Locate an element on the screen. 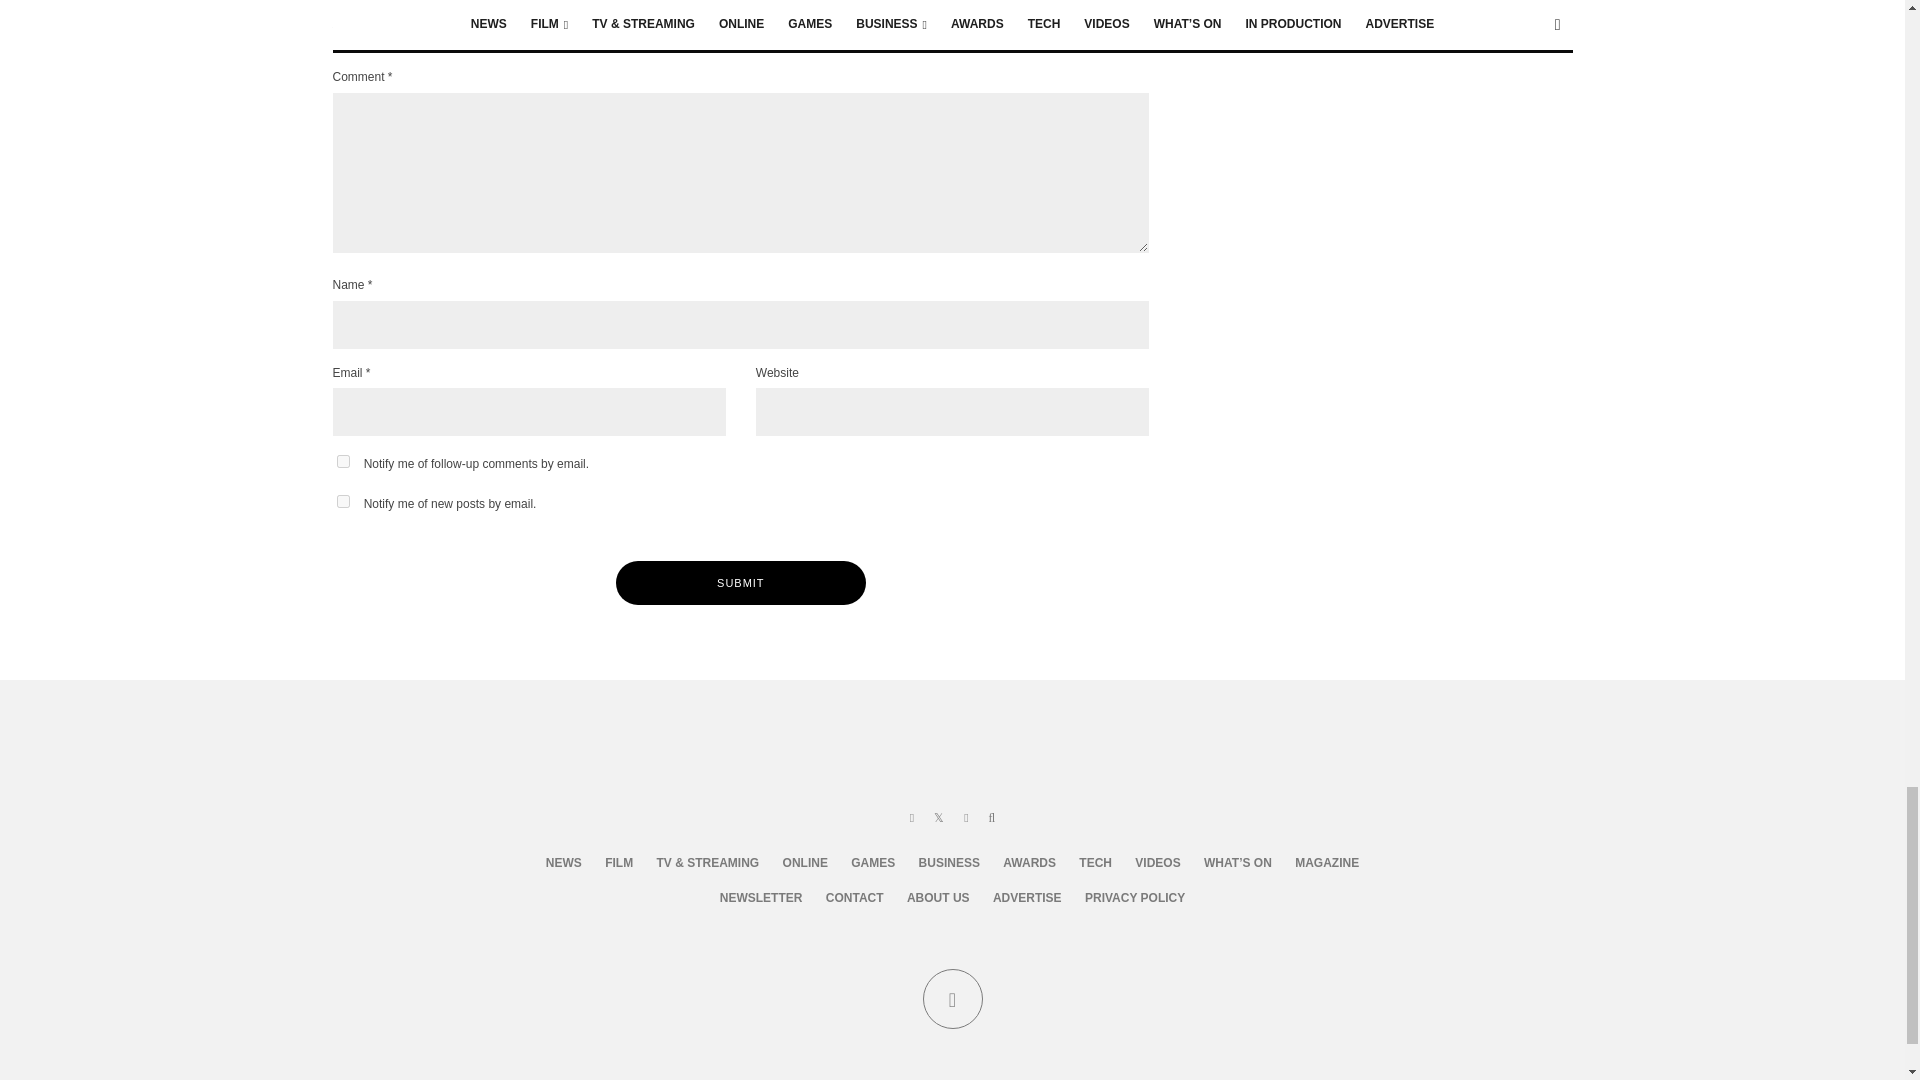 Image resolution: width=1920 pixels, height=1080 pixels. subscribe is located at coordinates (342, 460).